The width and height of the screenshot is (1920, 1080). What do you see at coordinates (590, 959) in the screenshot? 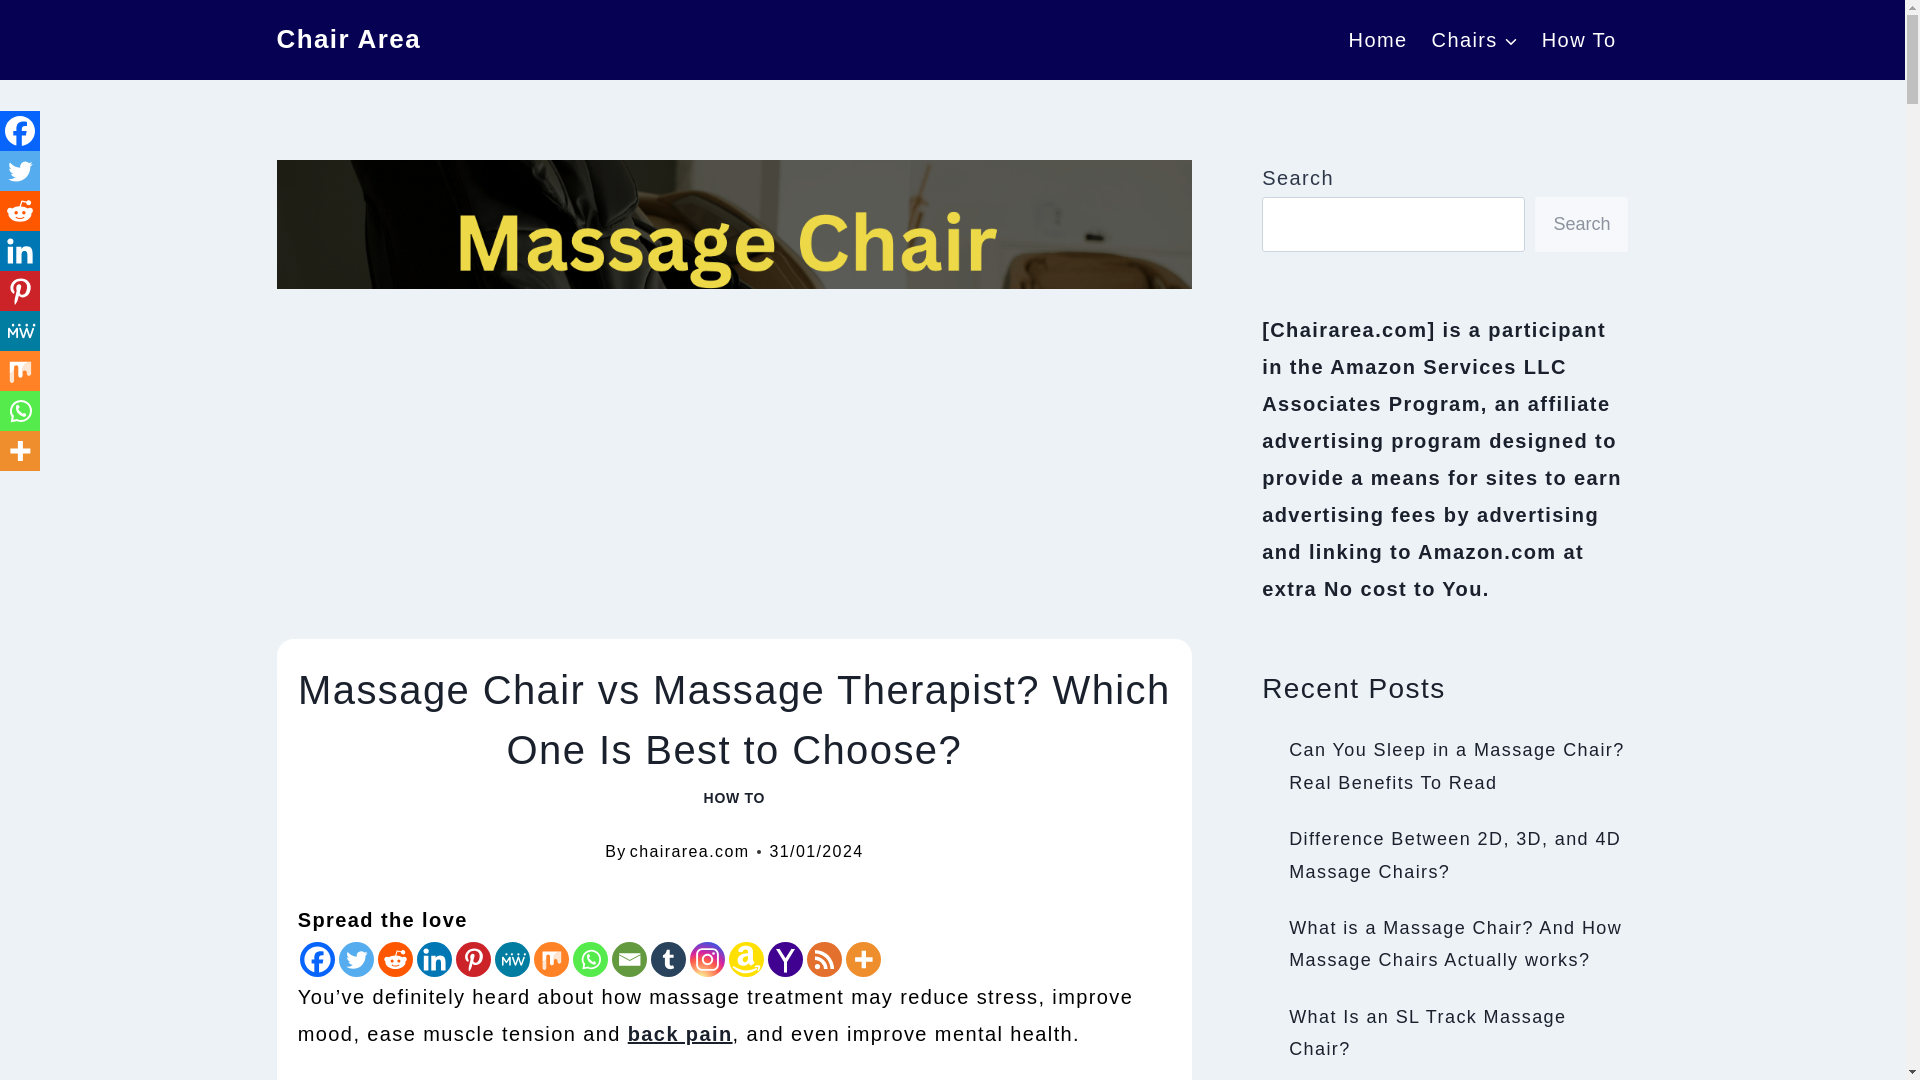
I see `Whatsapp` at bounding box center [590, 959].